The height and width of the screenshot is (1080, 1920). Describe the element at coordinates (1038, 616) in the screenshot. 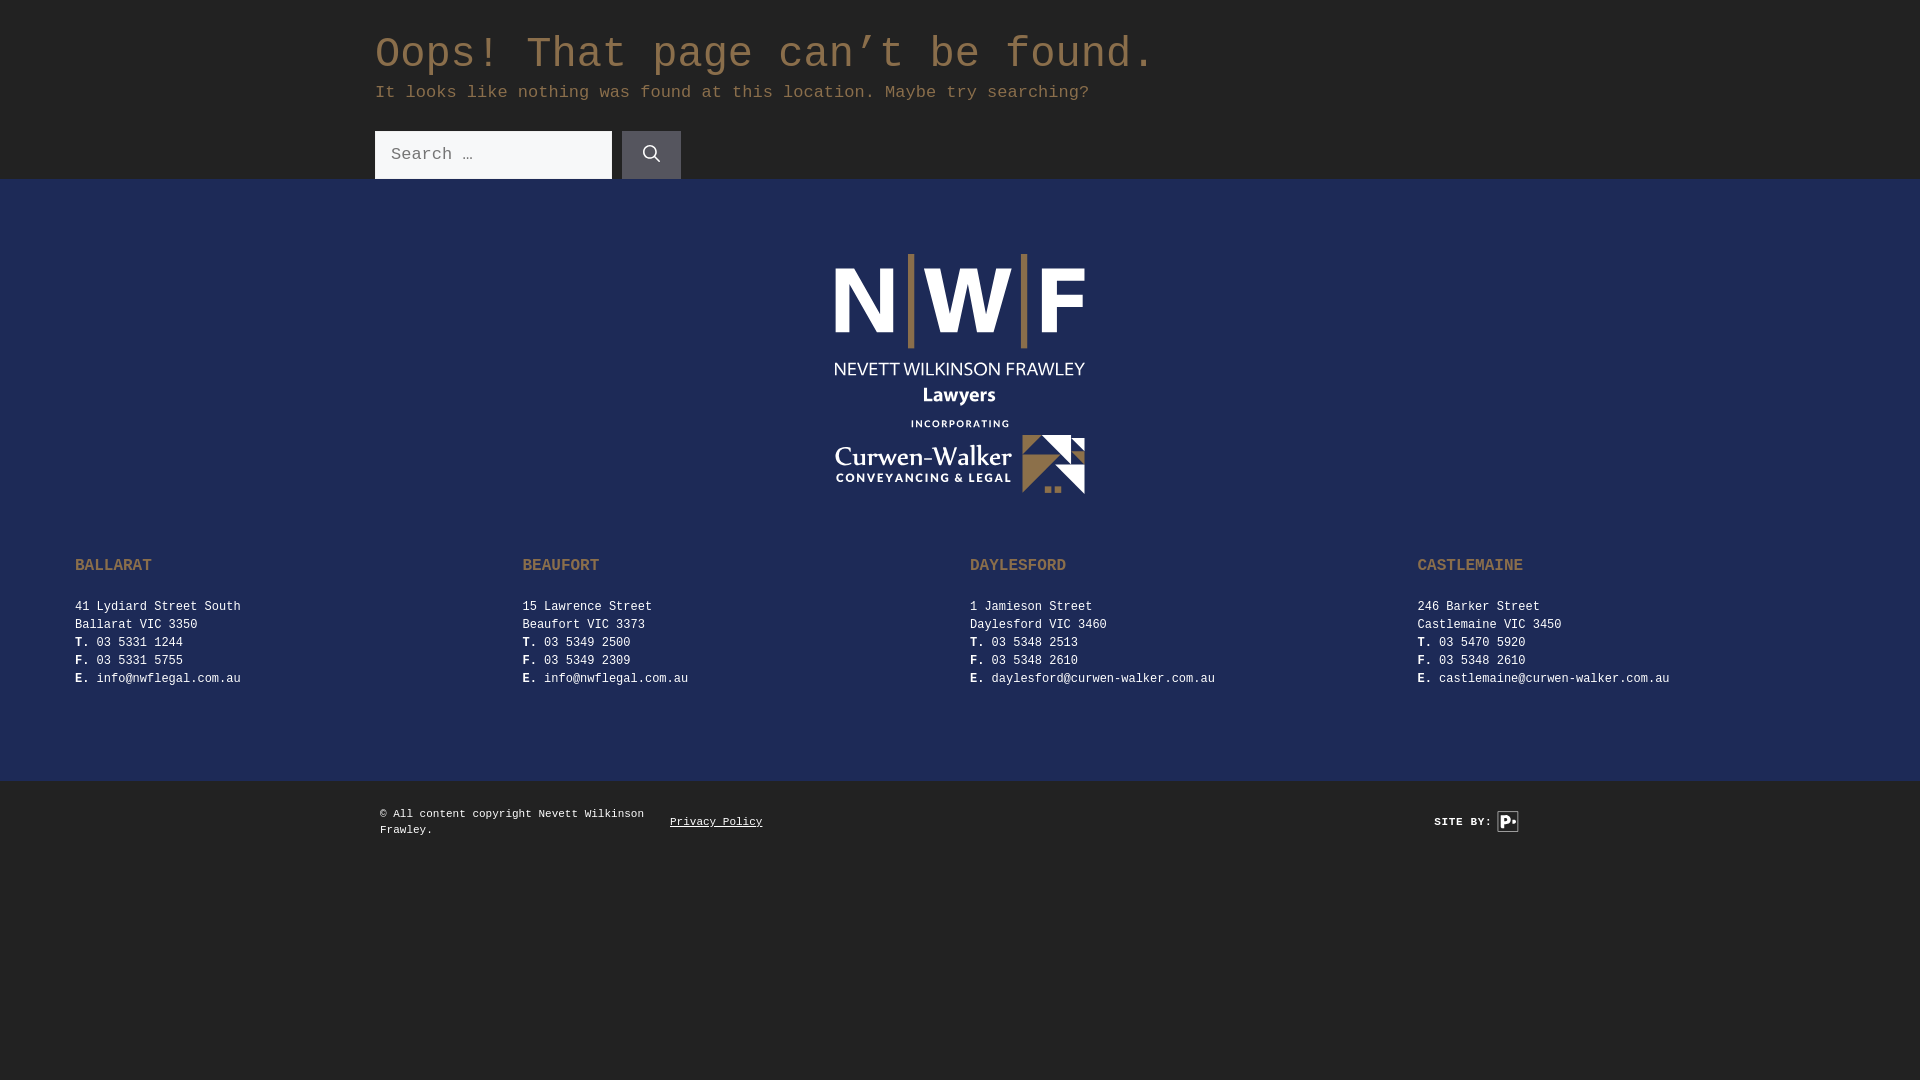

I see `1 Jamieson Street
Daylesford VIC 3460` at that location.